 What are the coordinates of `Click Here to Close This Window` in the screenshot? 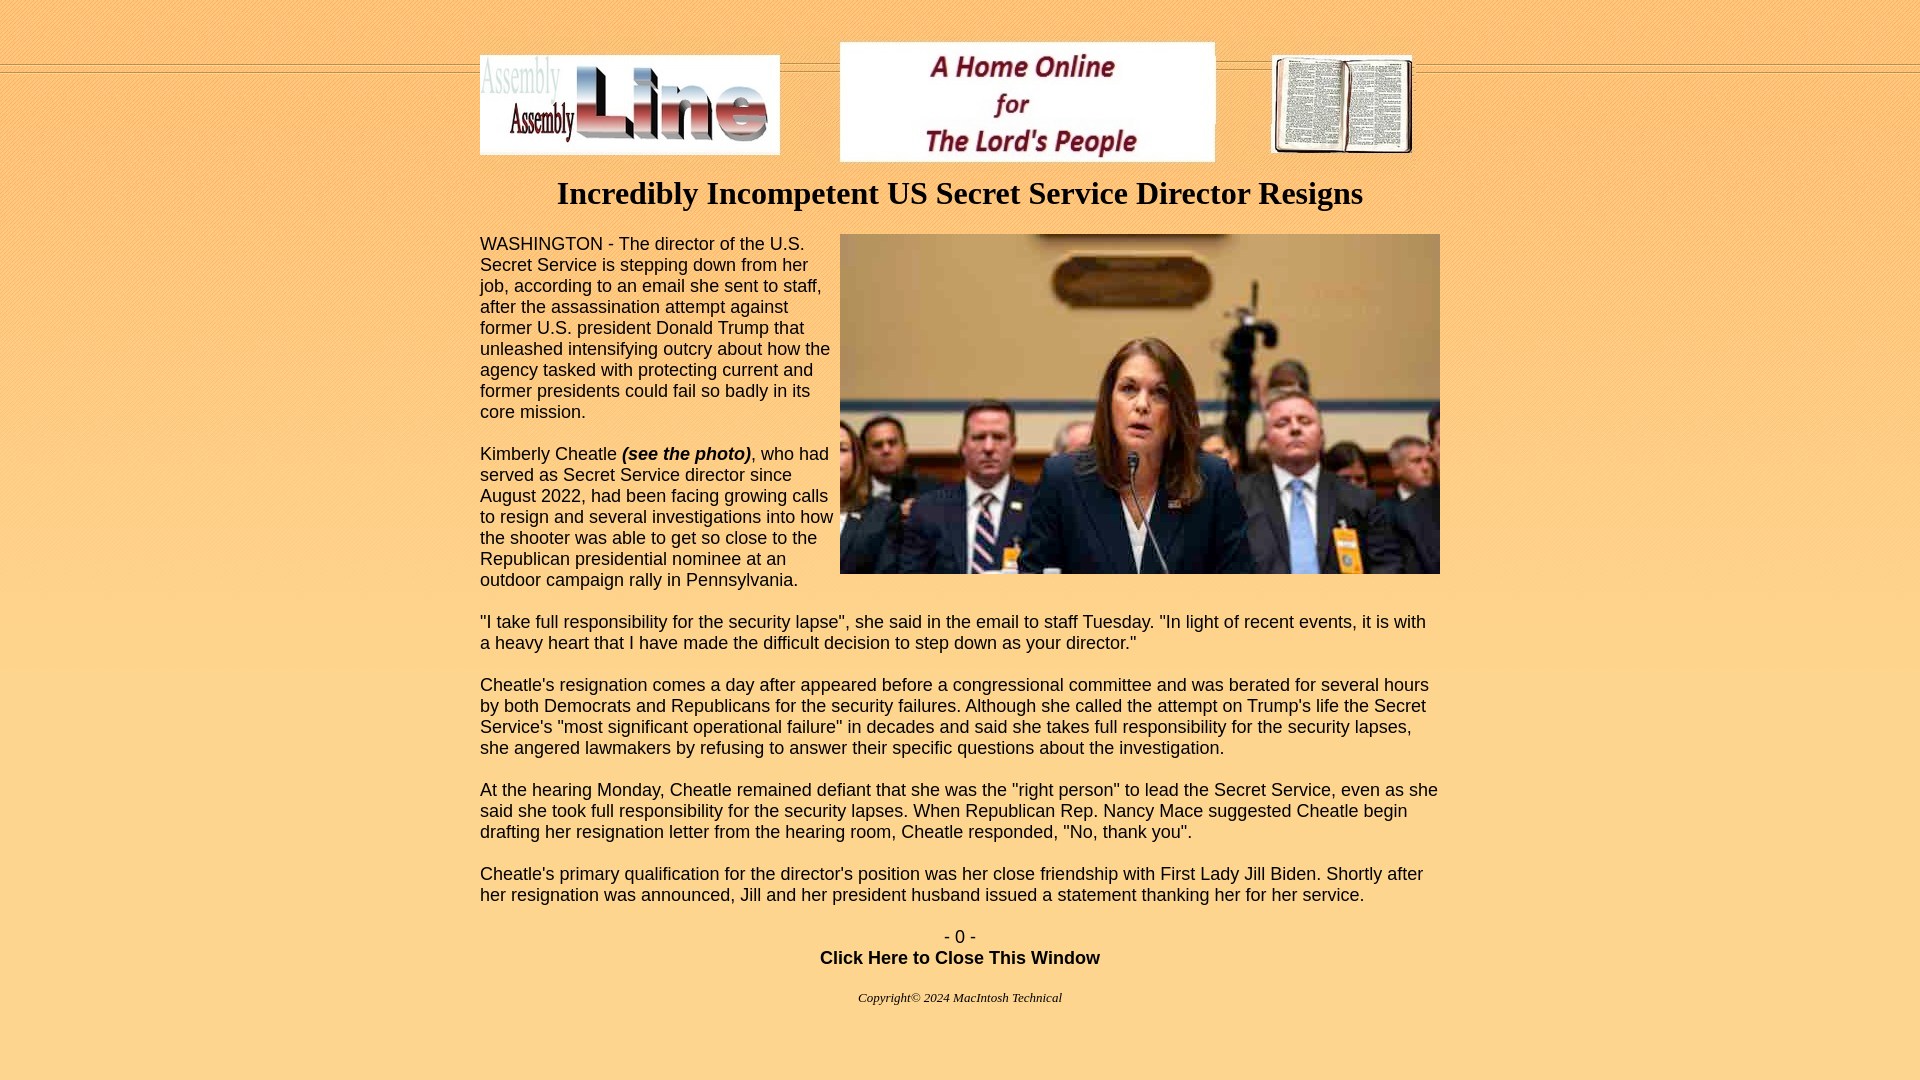 It's located at (960, 968).